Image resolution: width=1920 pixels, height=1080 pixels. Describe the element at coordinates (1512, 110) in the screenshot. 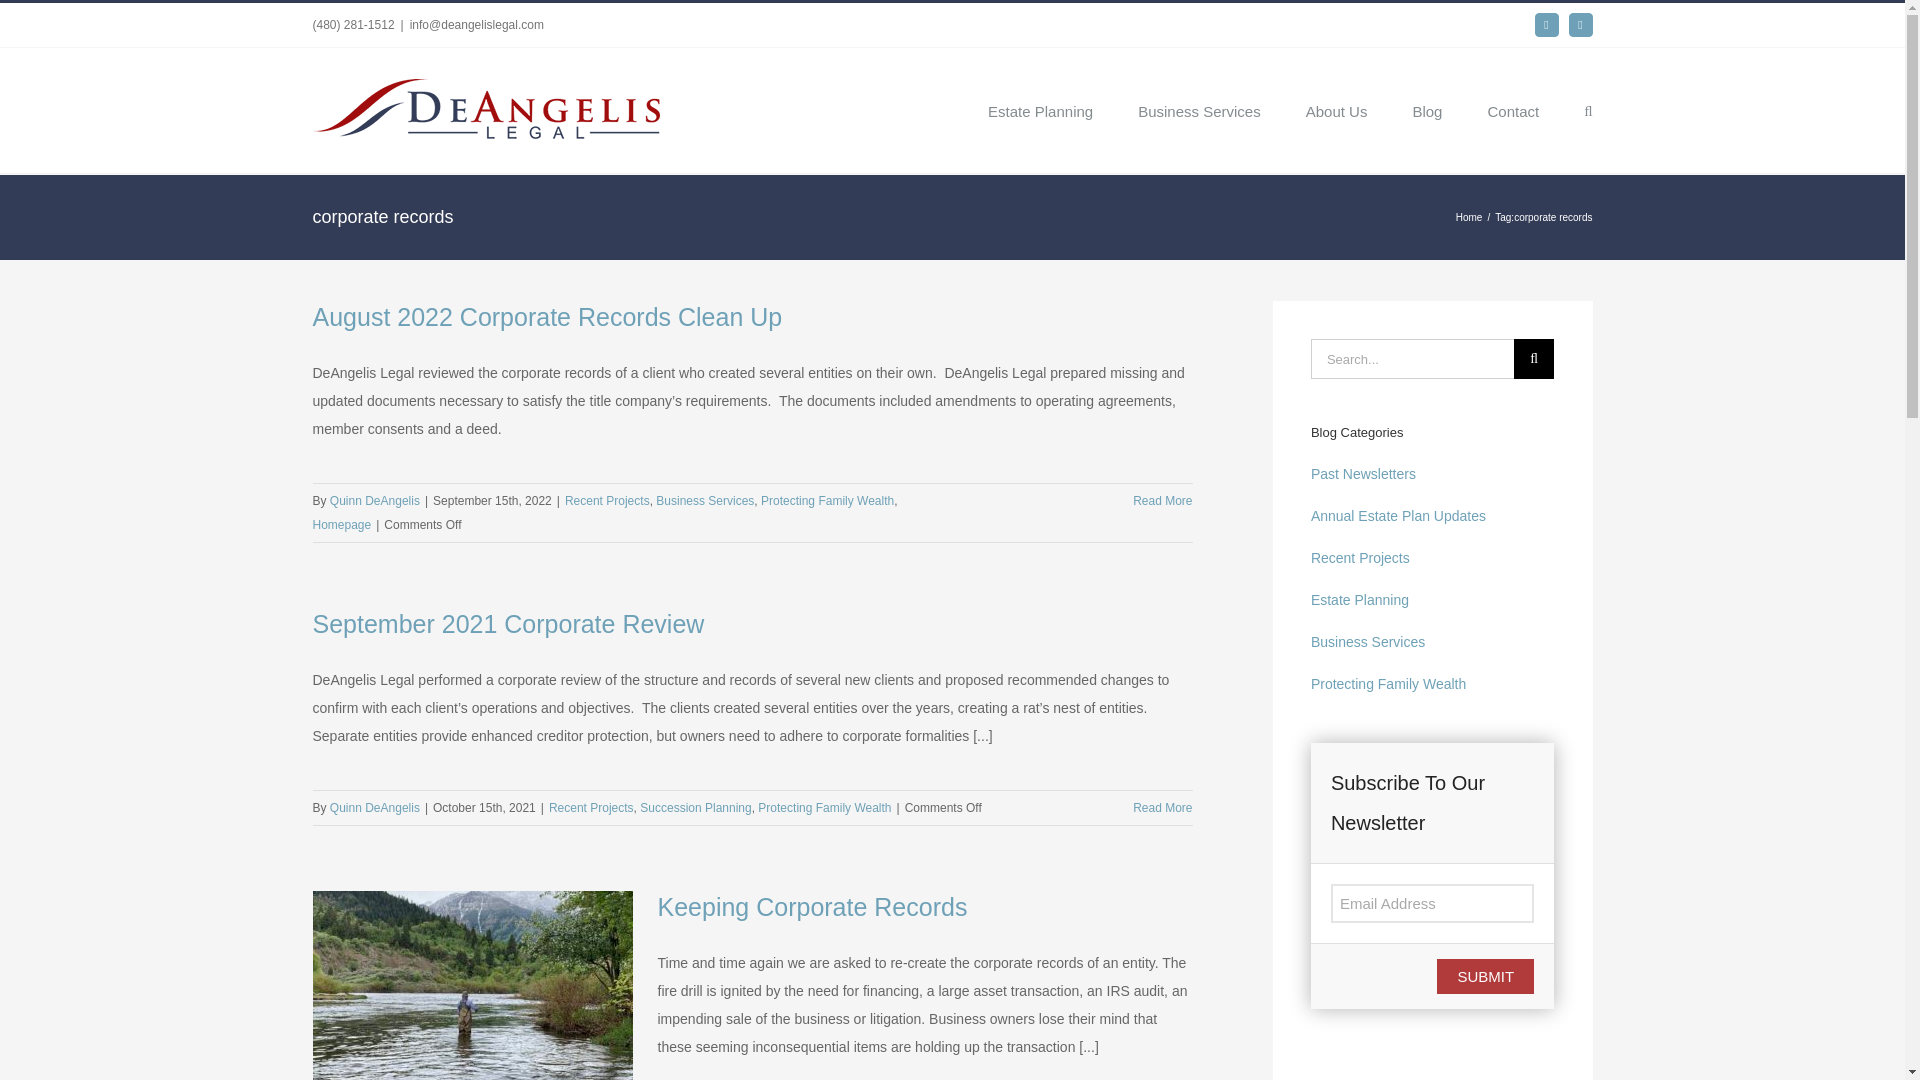

I see `Contact` at that location.